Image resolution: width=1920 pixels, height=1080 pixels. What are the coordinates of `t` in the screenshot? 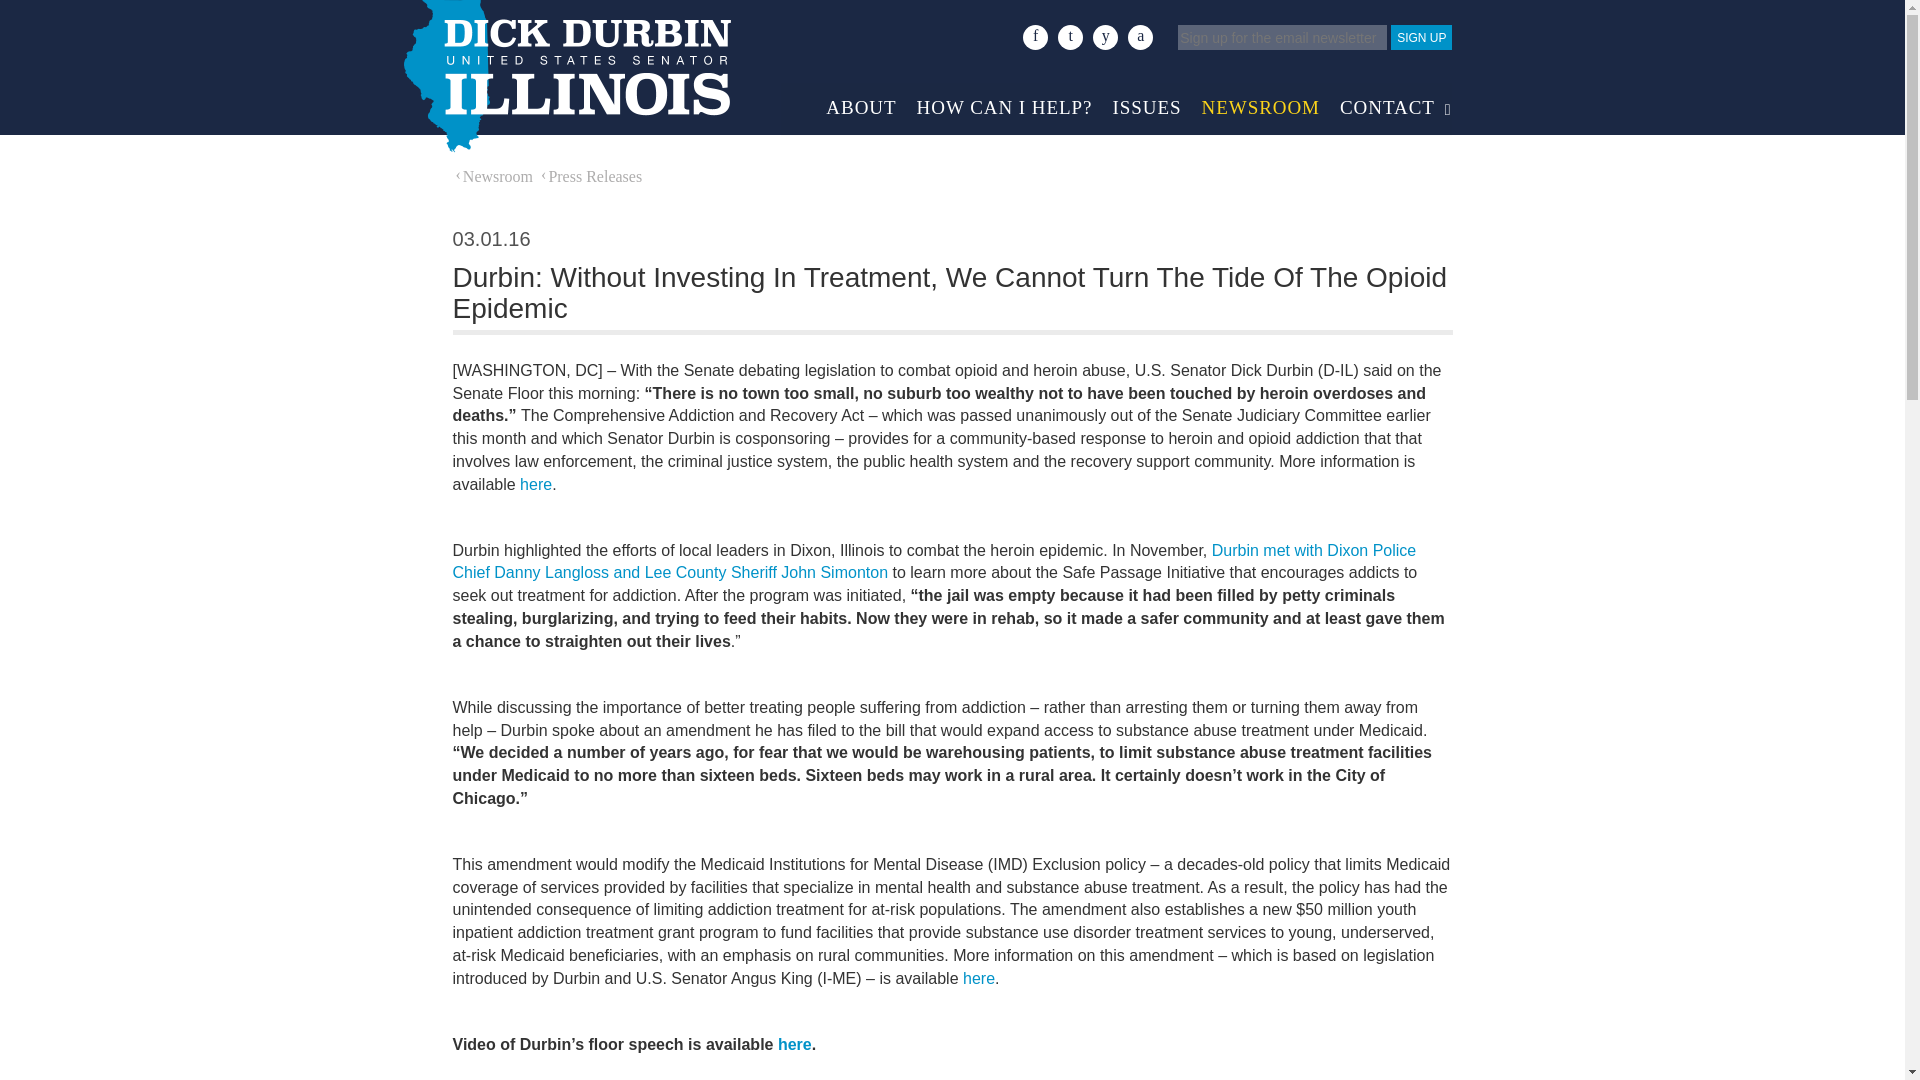 It's located at (1070, 36).